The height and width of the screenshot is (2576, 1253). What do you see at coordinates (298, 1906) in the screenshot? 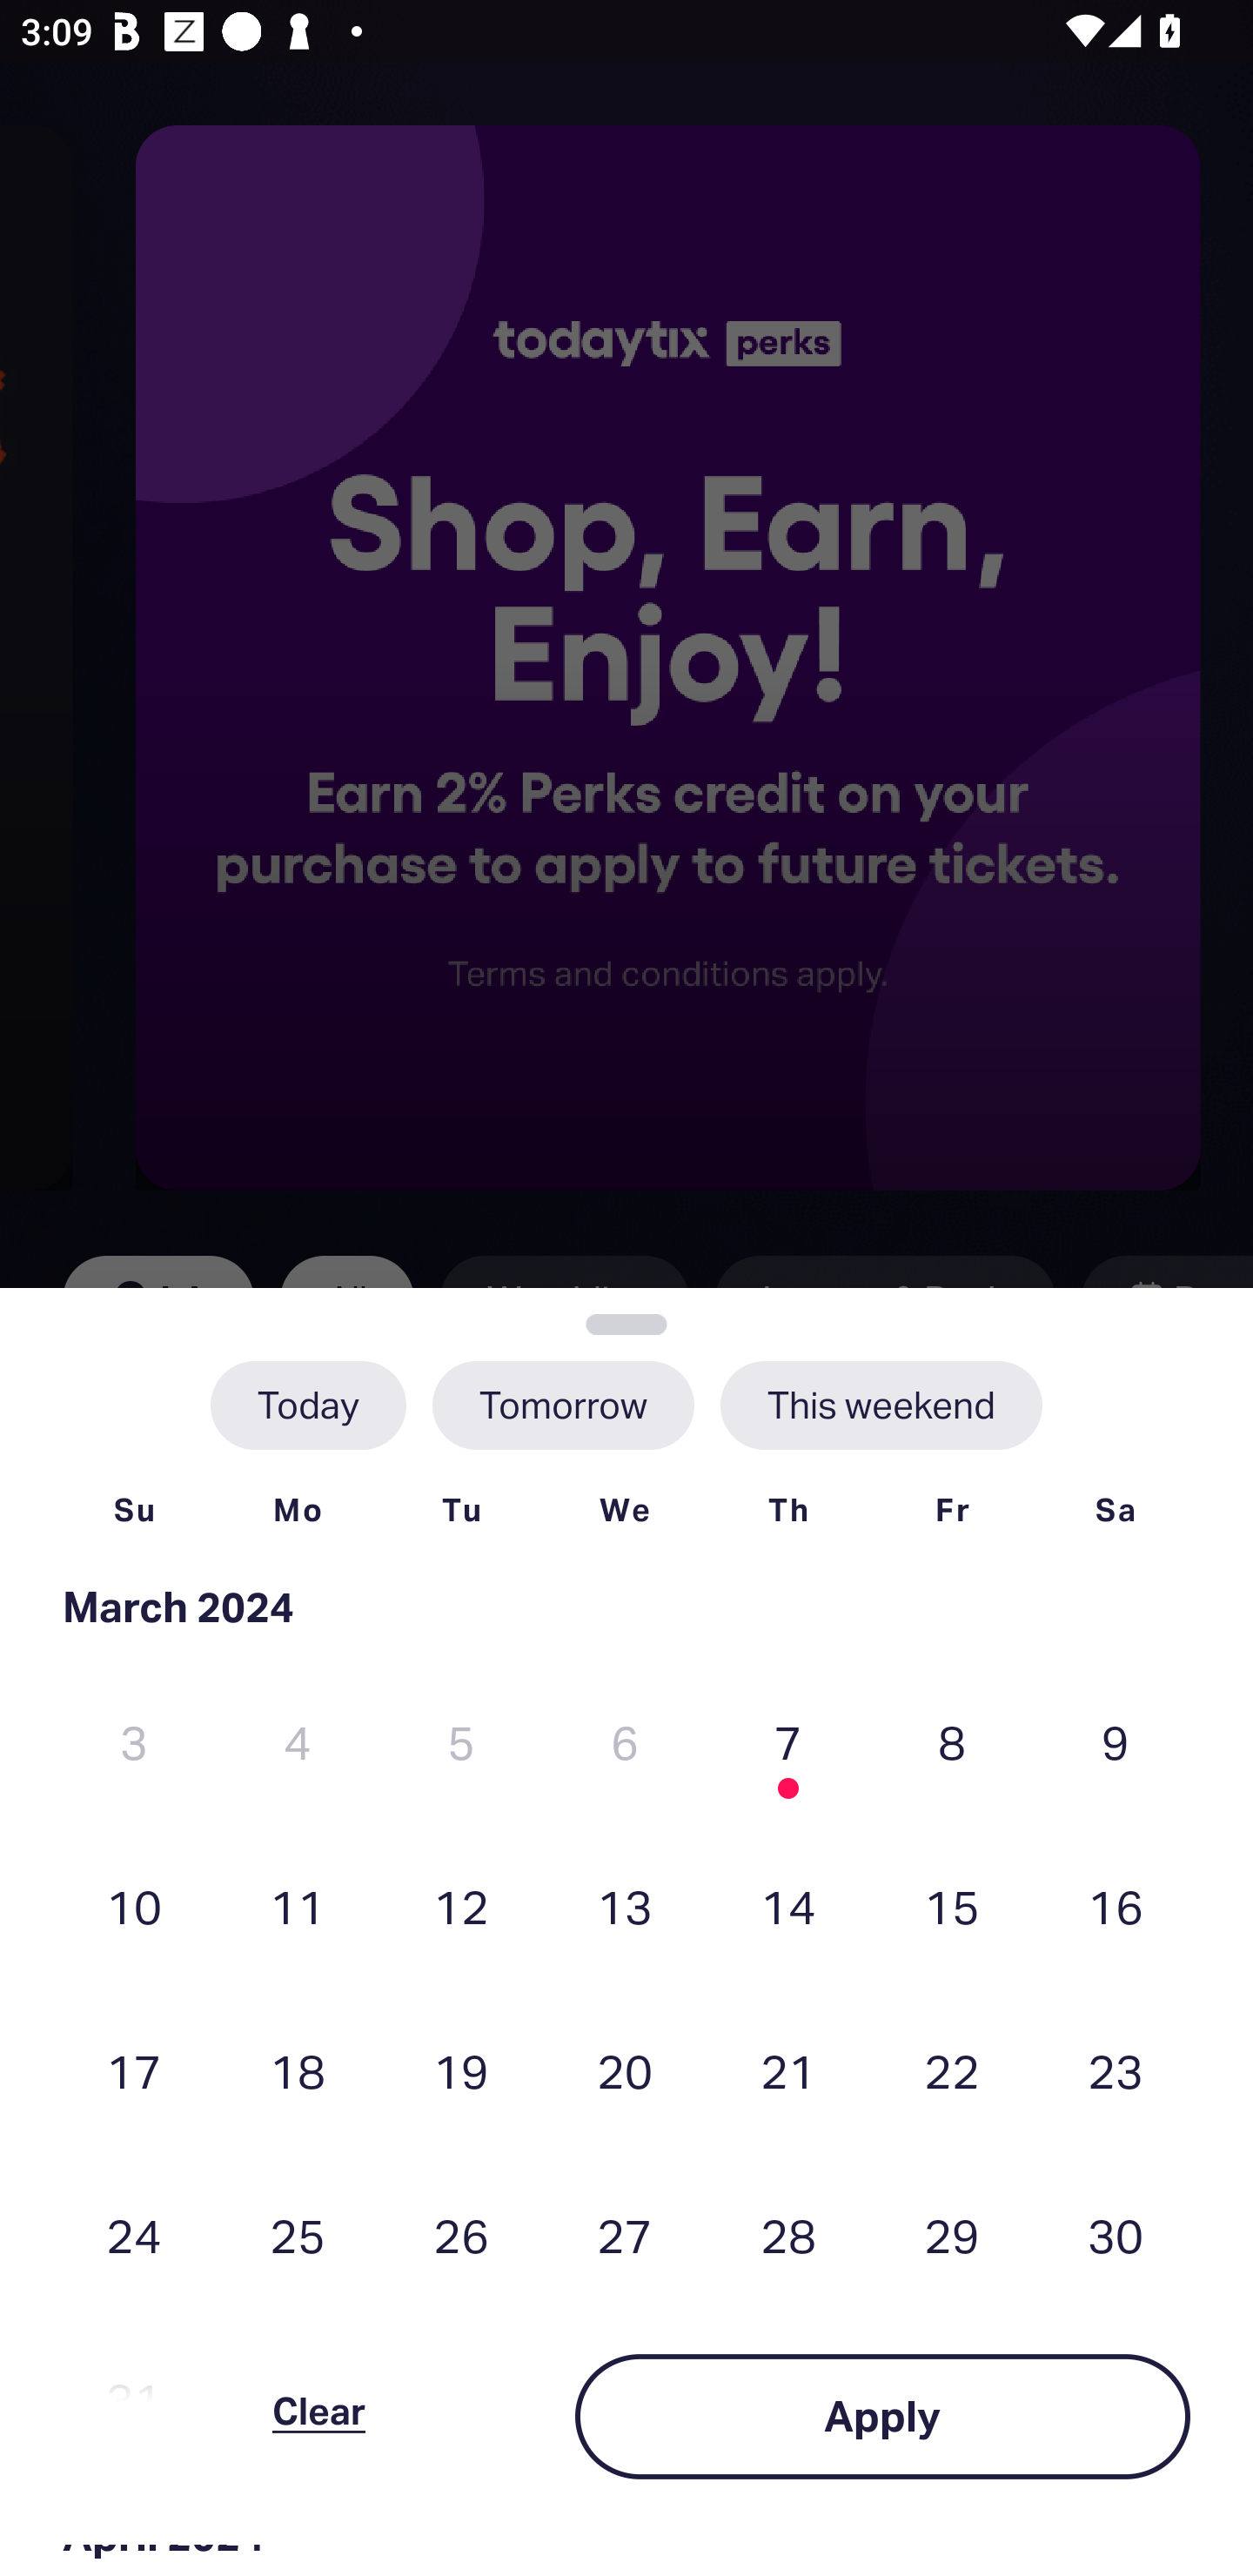
I see `11` at bounding box center [298, 1906].